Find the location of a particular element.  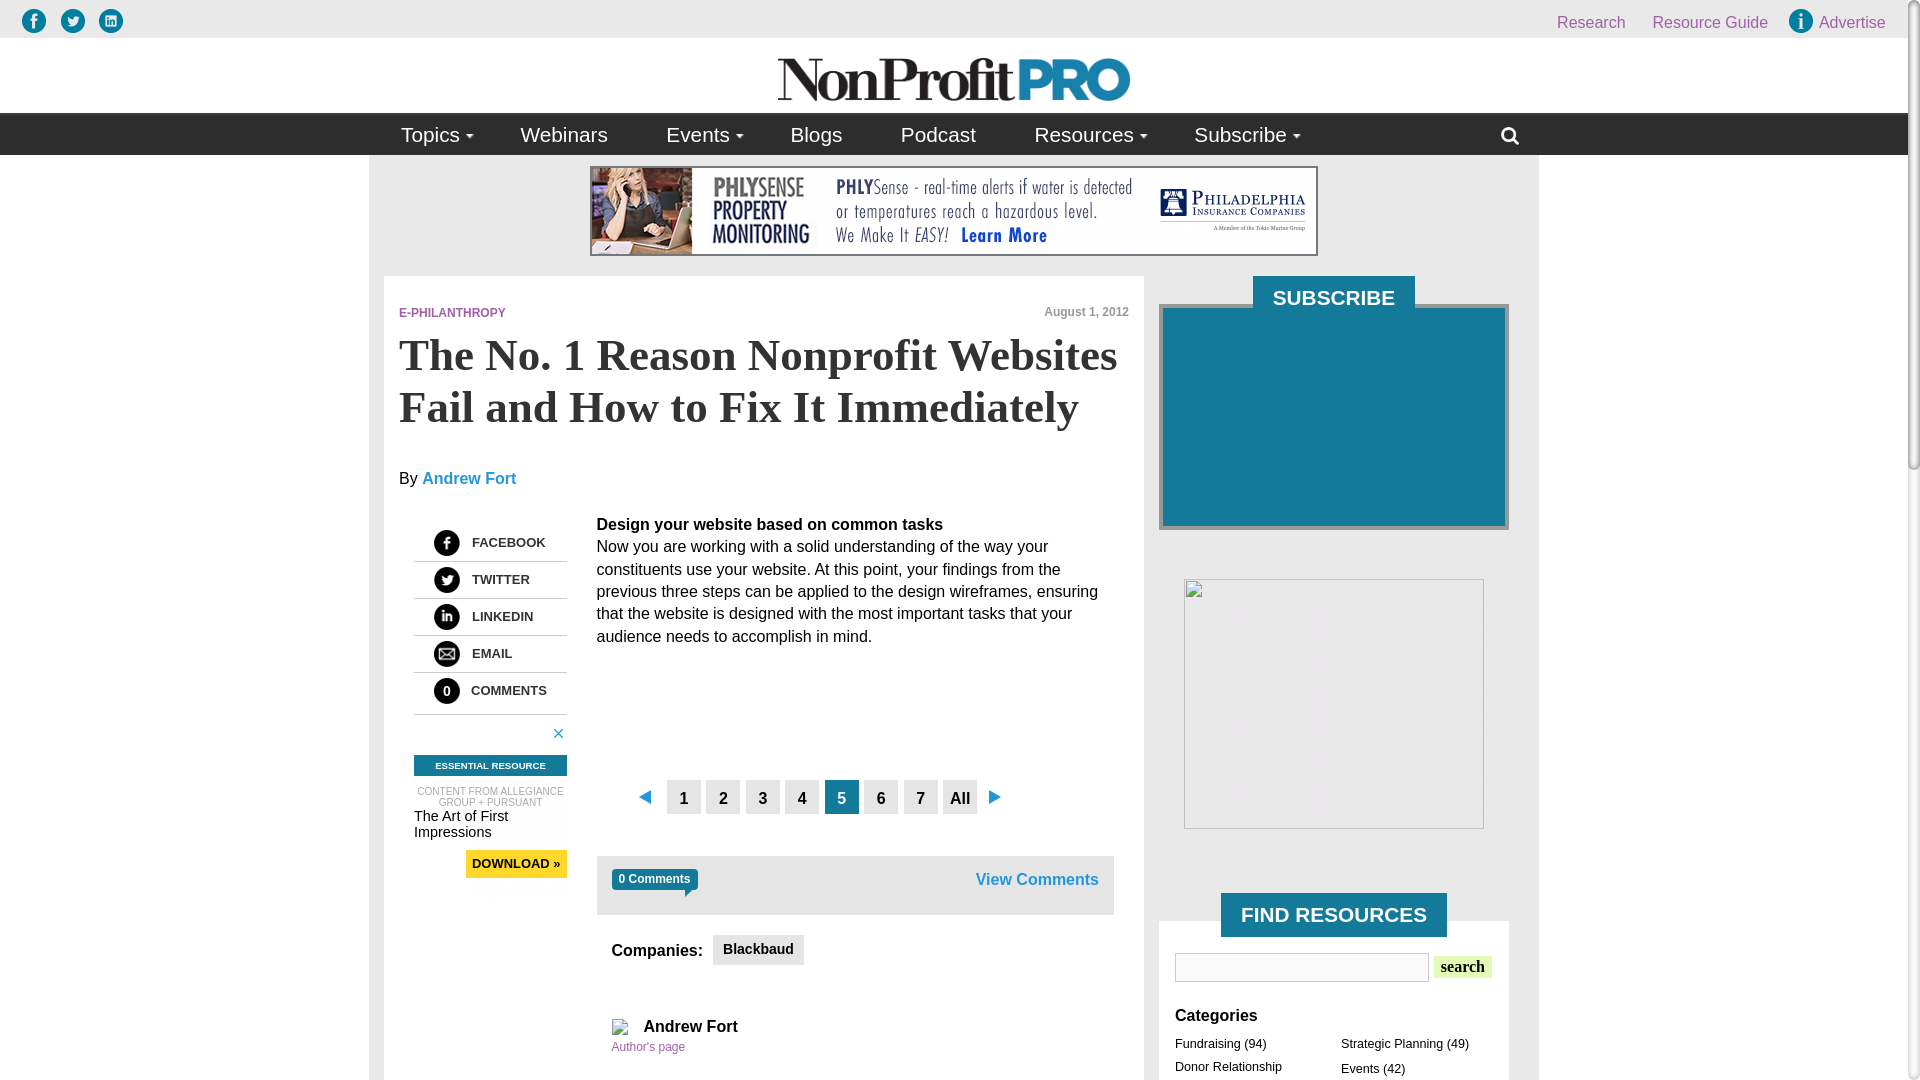

Webinars is located at coordinates (563, 134).